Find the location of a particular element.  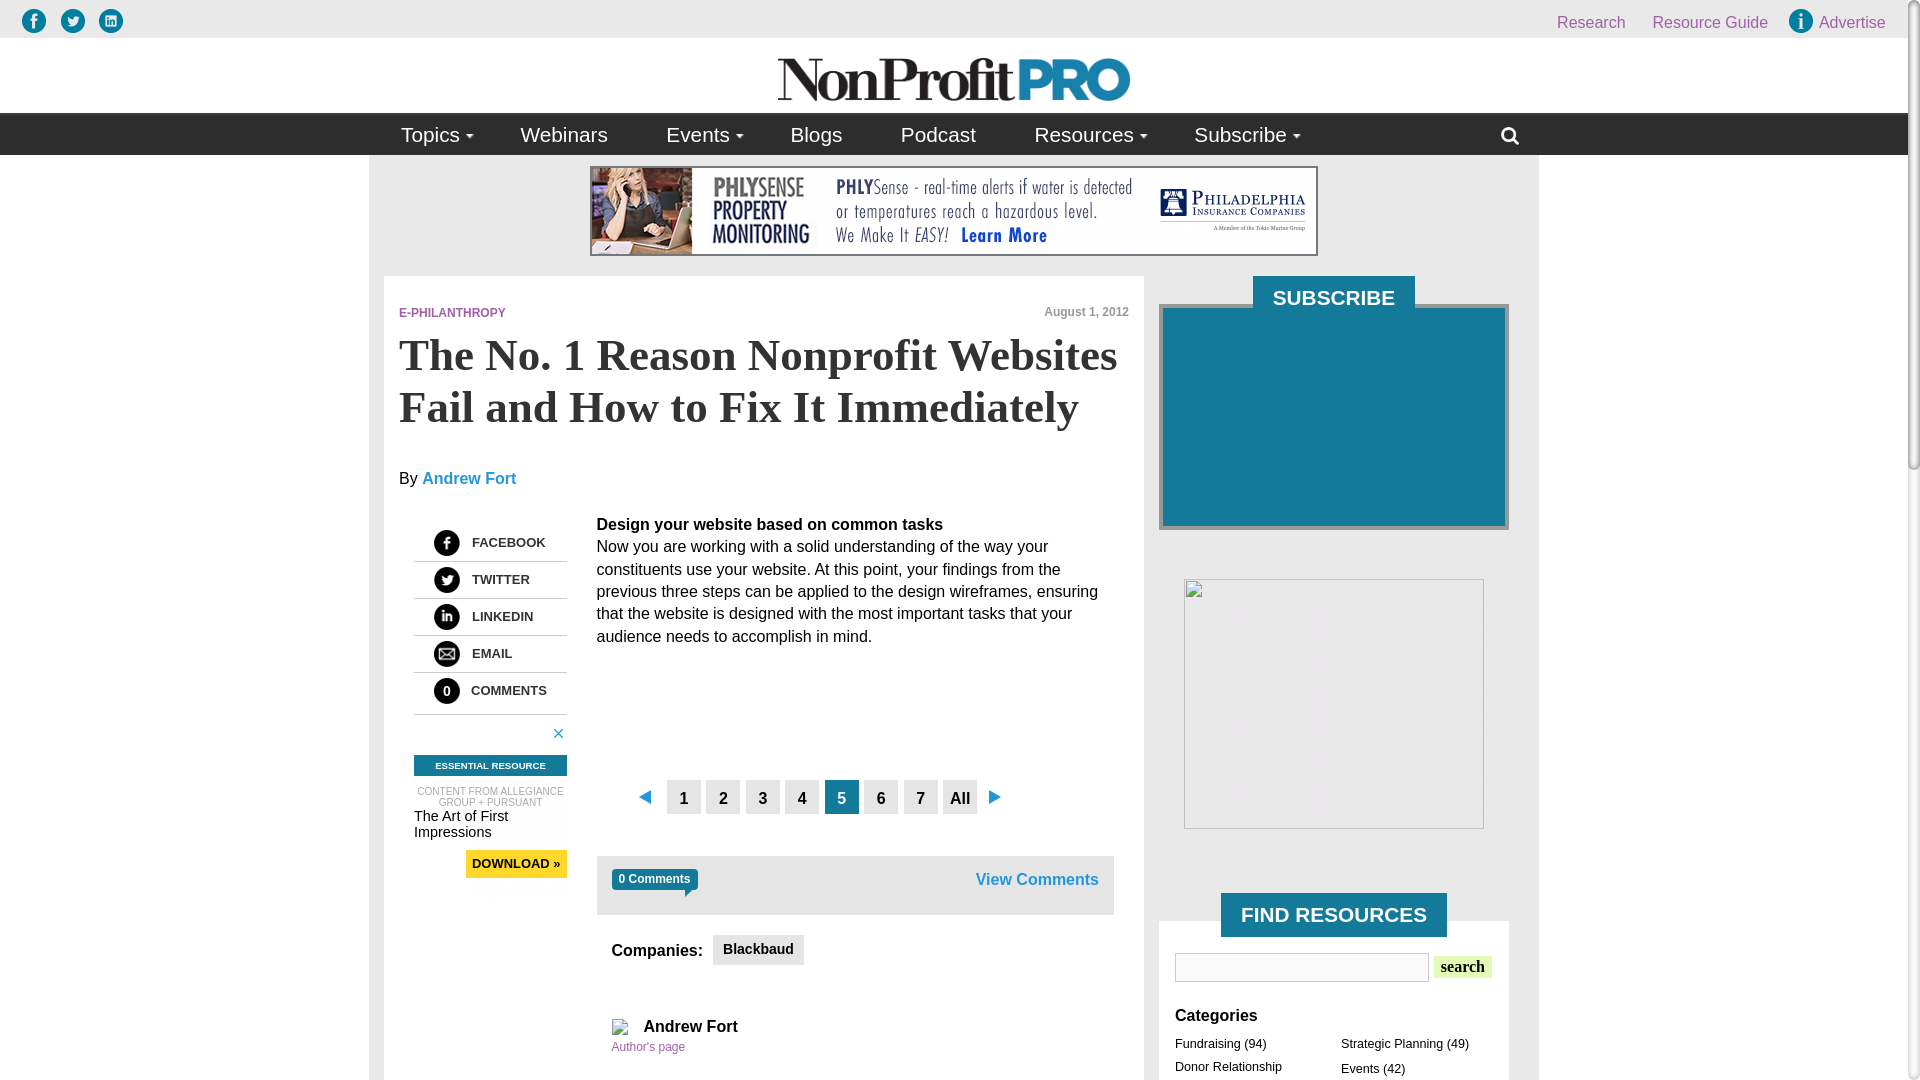

Webinars is located at coordinates (563, 134).